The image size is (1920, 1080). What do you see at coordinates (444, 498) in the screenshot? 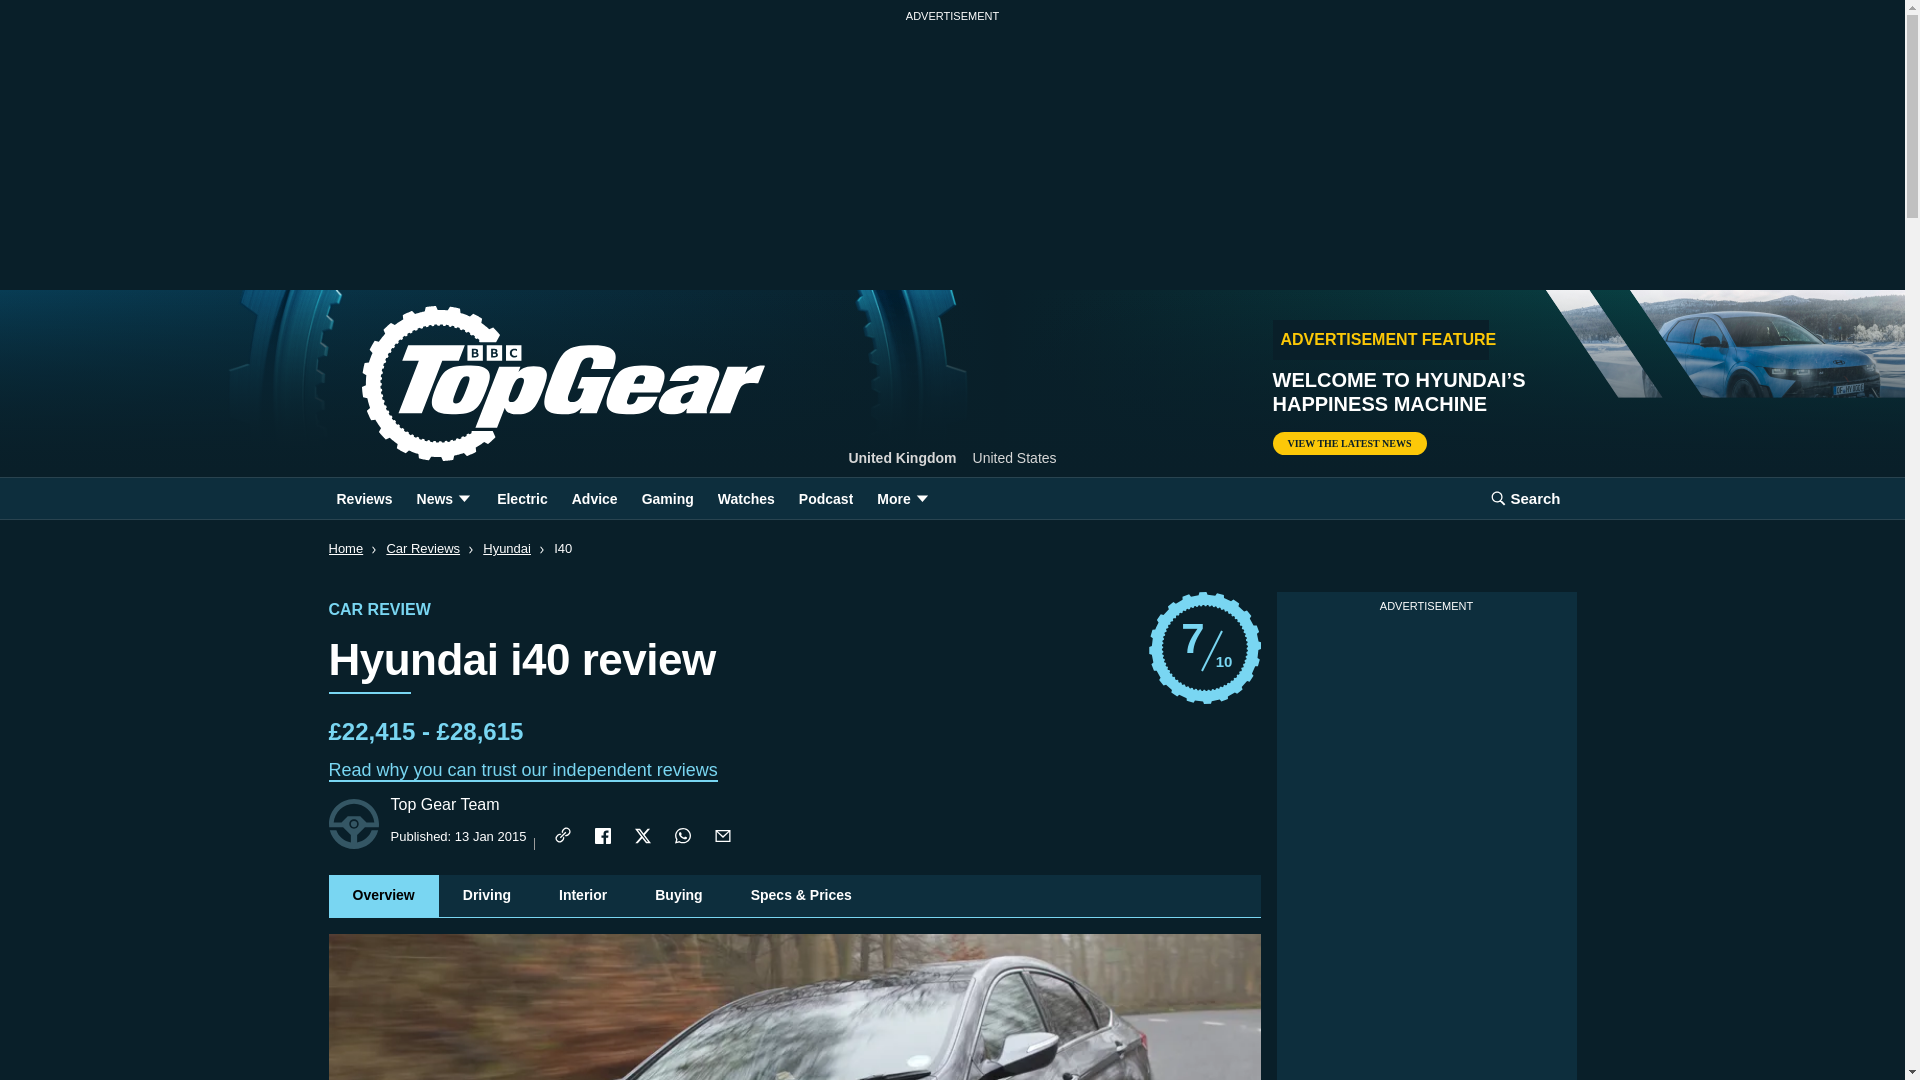
I see `VIEW THE LATEST NEWS` at bounding box center [444, 498].